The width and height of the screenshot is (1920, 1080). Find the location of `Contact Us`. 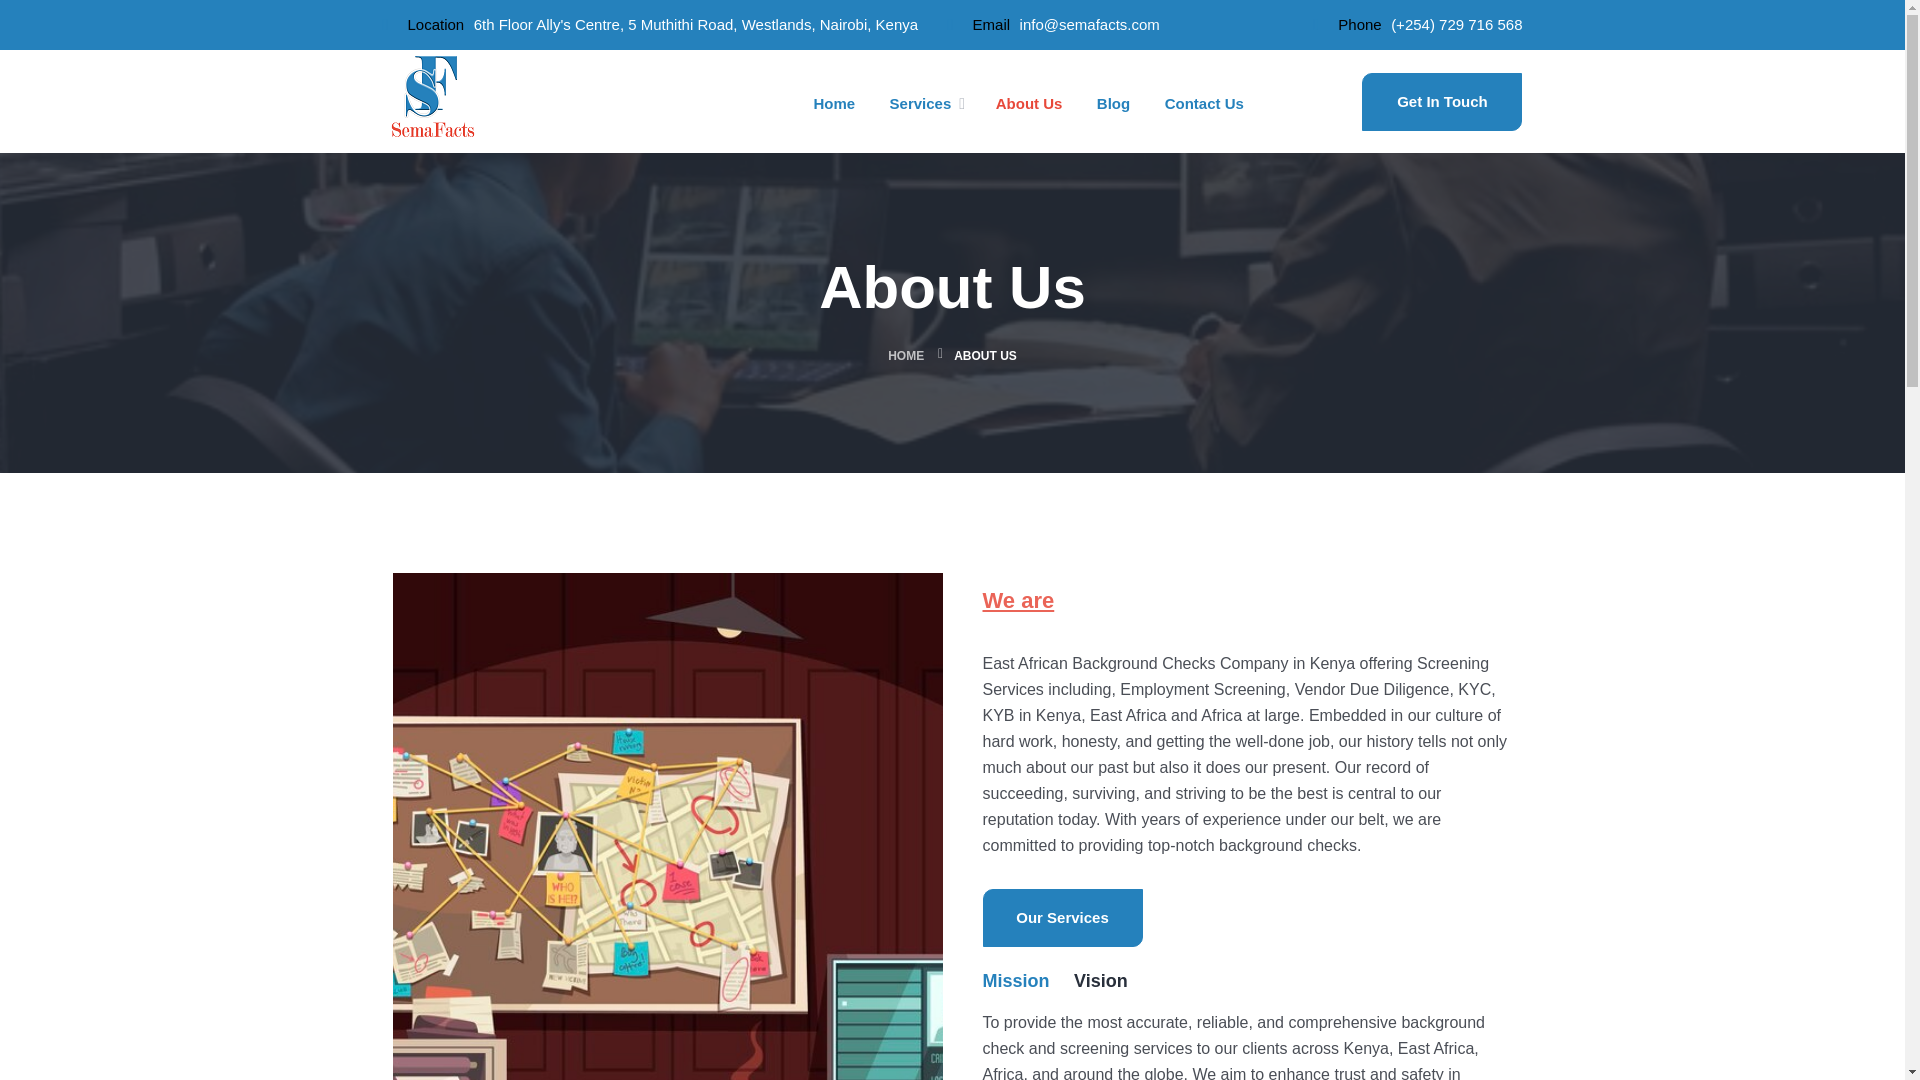

Contact Us is located at coordinates (1204, 102).